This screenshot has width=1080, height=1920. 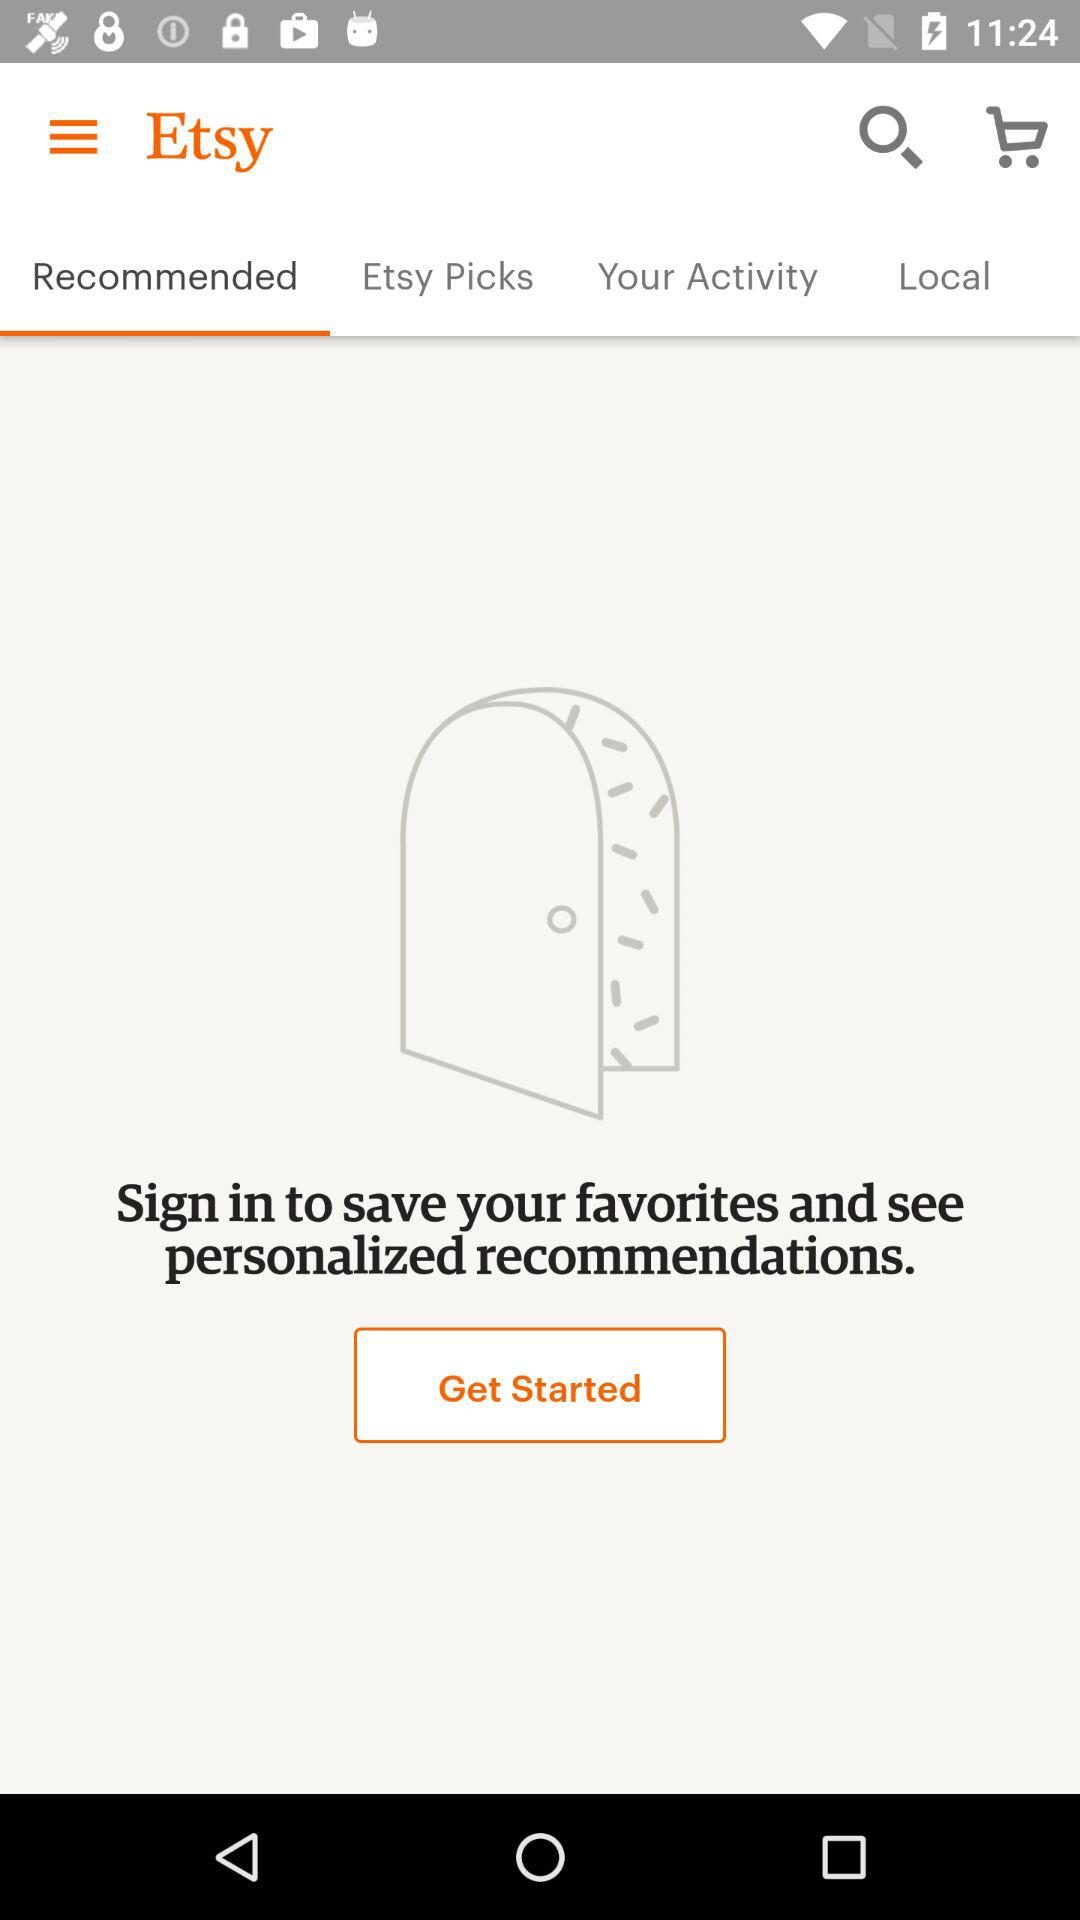 I want to click on turn on the item above your activity icon, so click(x=890, y=136).